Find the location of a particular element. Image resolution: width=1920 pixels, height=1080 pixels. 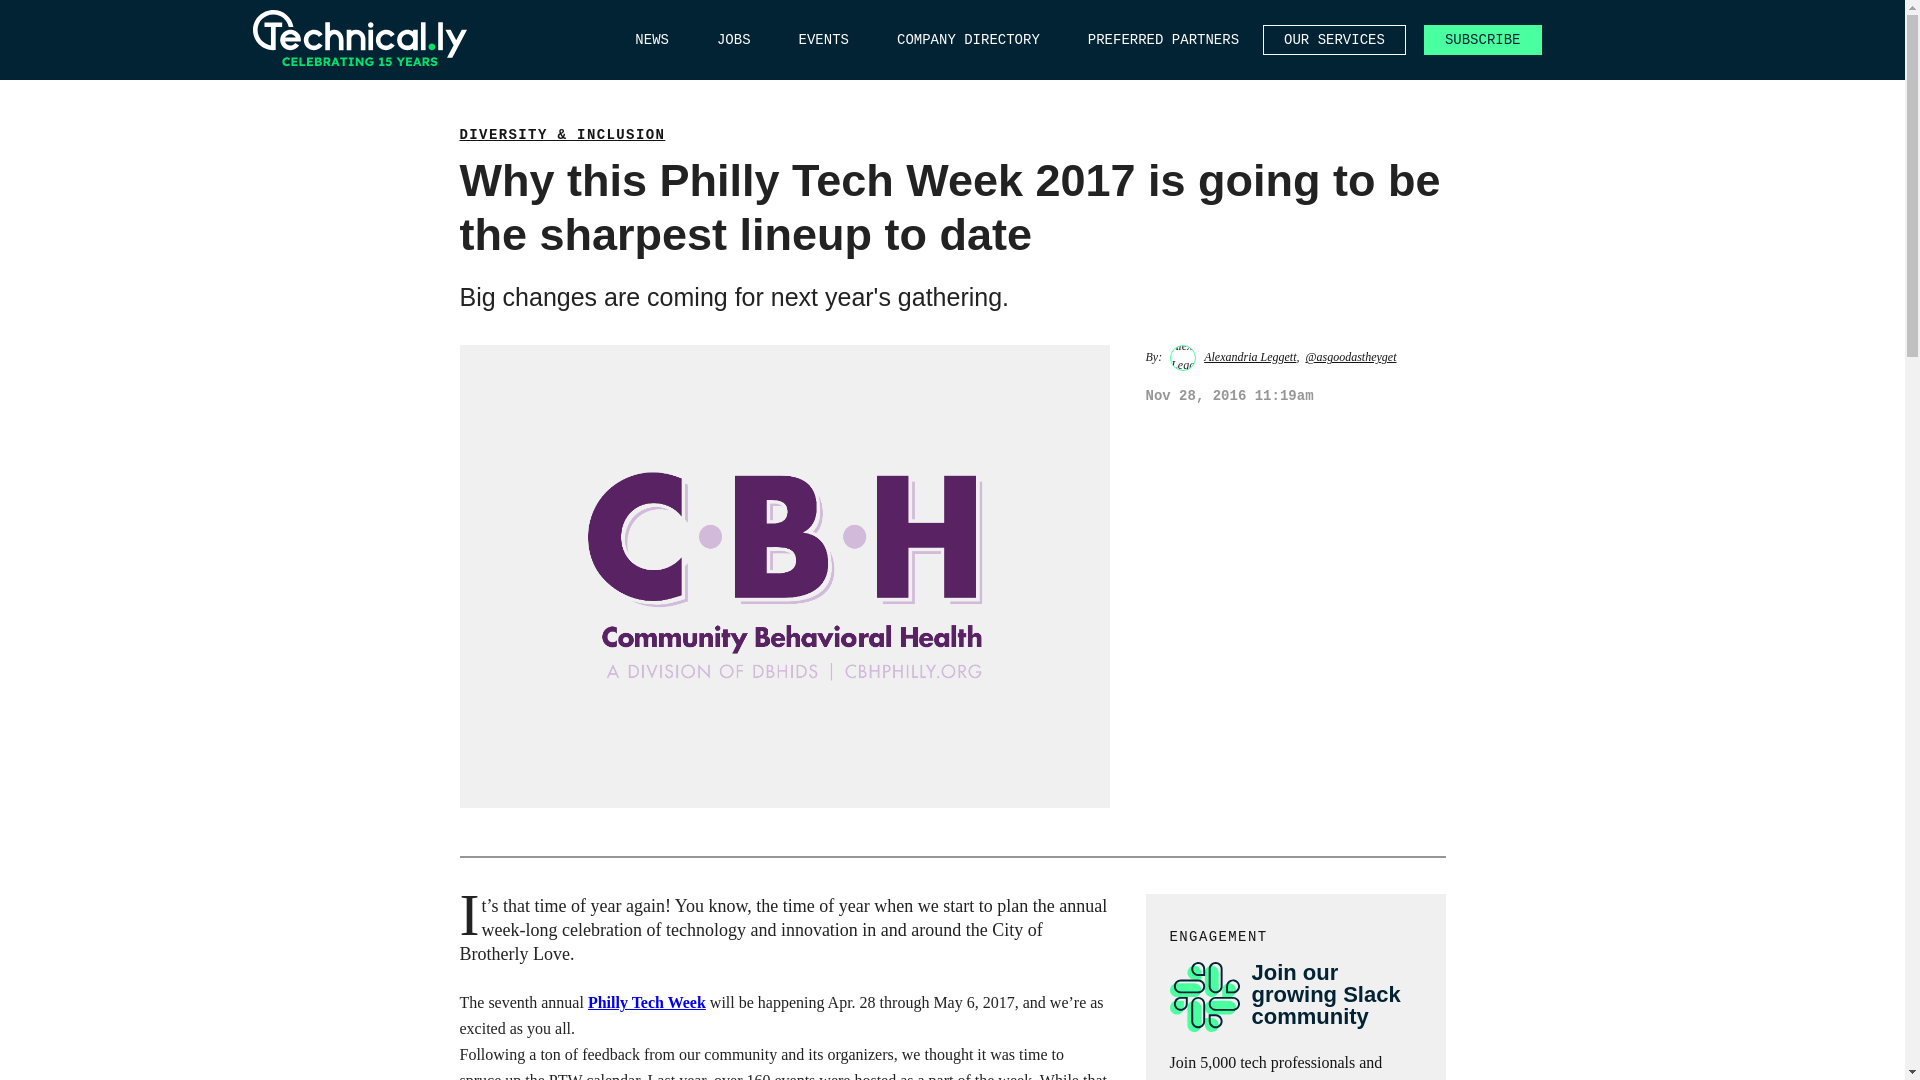

Posts by Alexandria Leggett is located at coordinates (1250, 356).